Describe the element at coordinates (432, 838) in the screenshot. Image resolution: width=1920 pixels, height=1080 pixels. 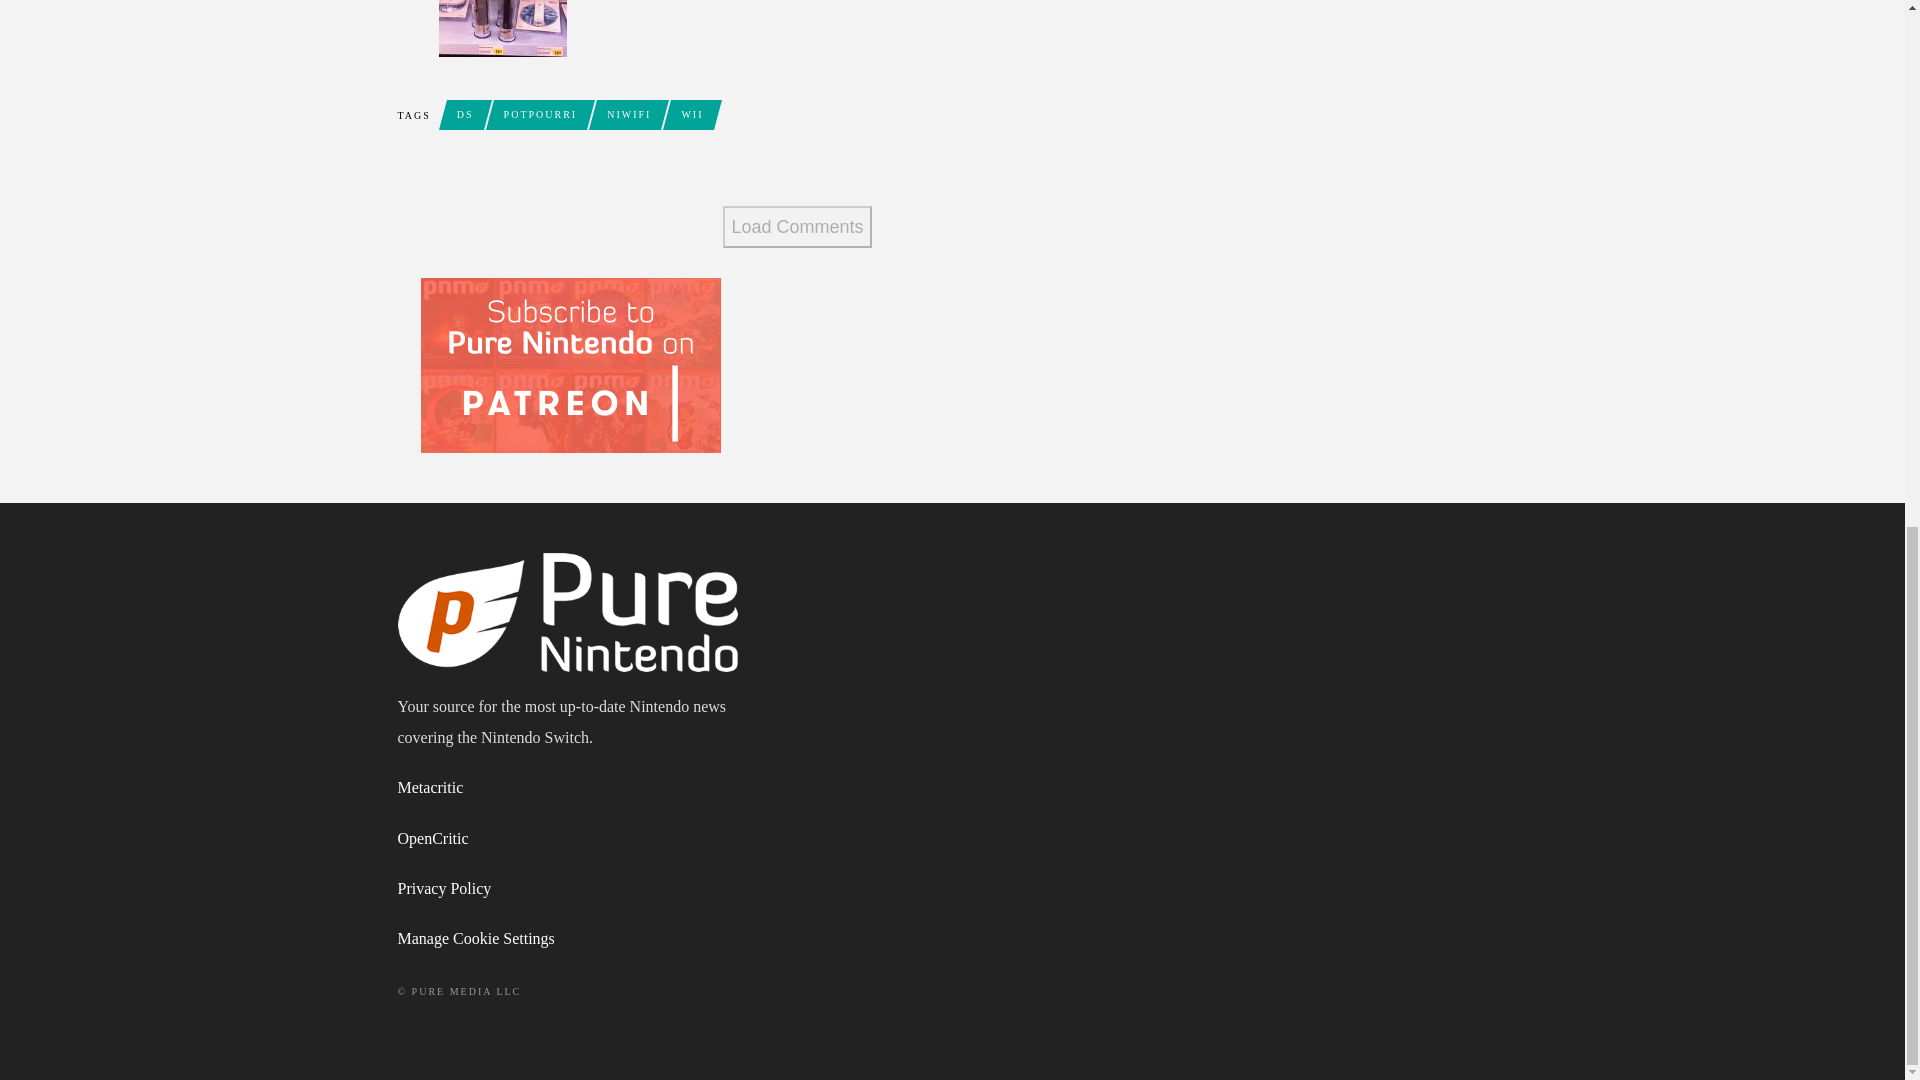
I see `OpenCritic` at that location.